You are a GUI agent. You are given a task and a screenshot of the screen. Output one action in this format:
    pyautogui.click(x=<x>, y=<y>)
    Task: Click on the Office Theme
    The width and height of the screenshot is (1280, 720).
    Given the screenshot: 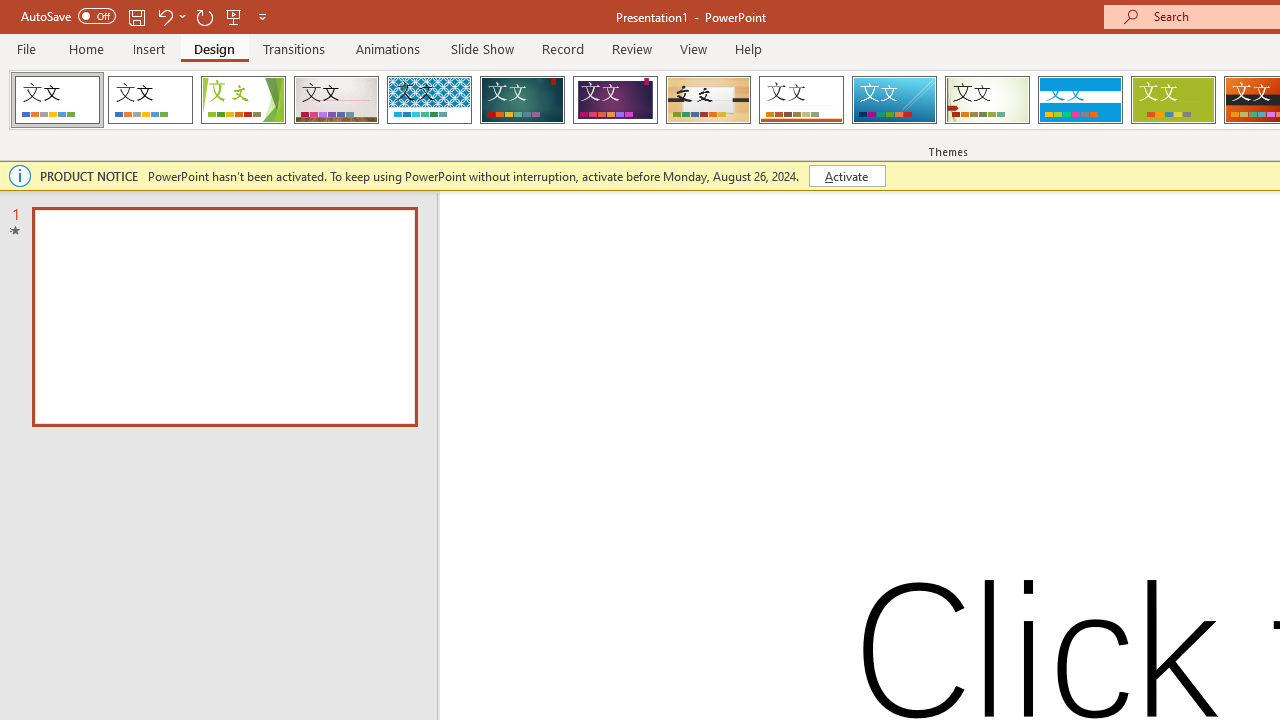 What is the action you would take?
    pyautogui.click(x=150, y=100)
    